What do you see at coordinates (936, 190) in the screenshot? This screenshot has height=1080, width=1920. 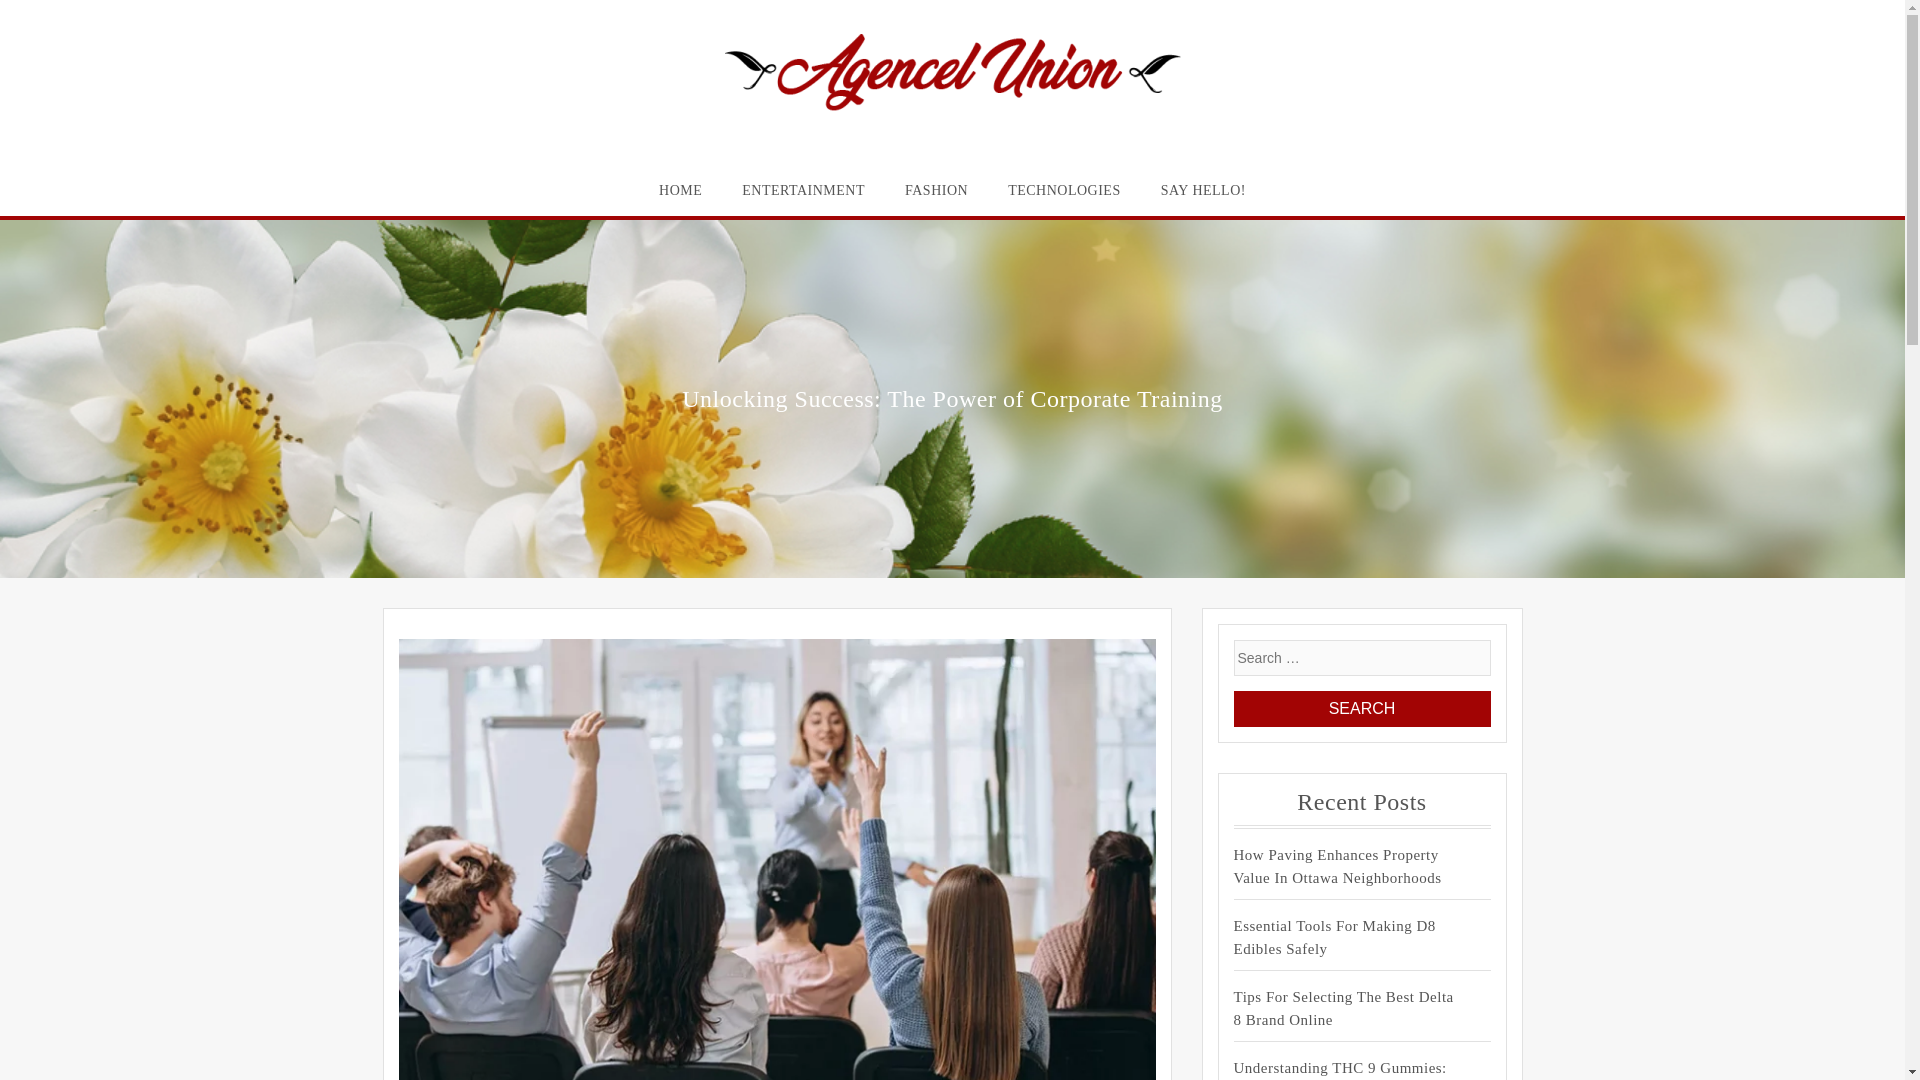 I see `FASHION` at bounding box center [936, 190].